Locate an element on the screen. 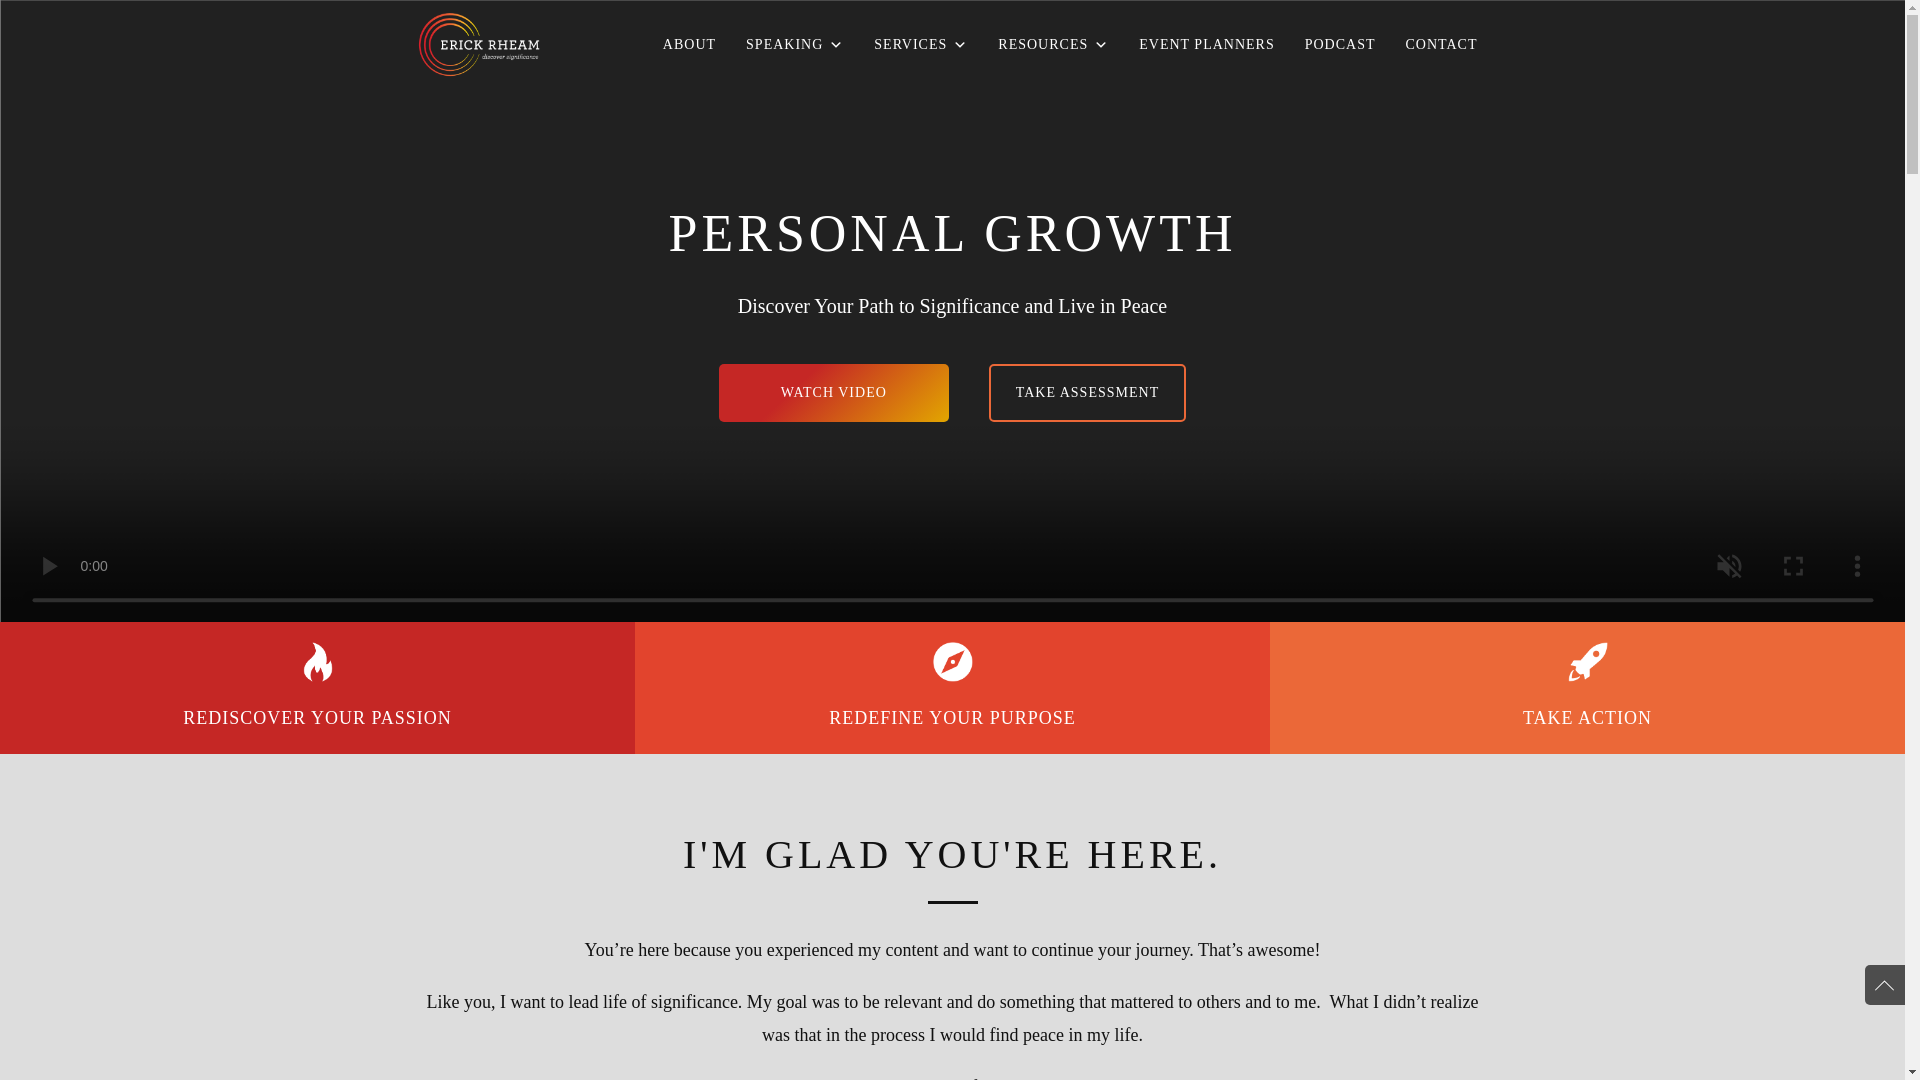  ABOUT is located at coordinates (690, 44).